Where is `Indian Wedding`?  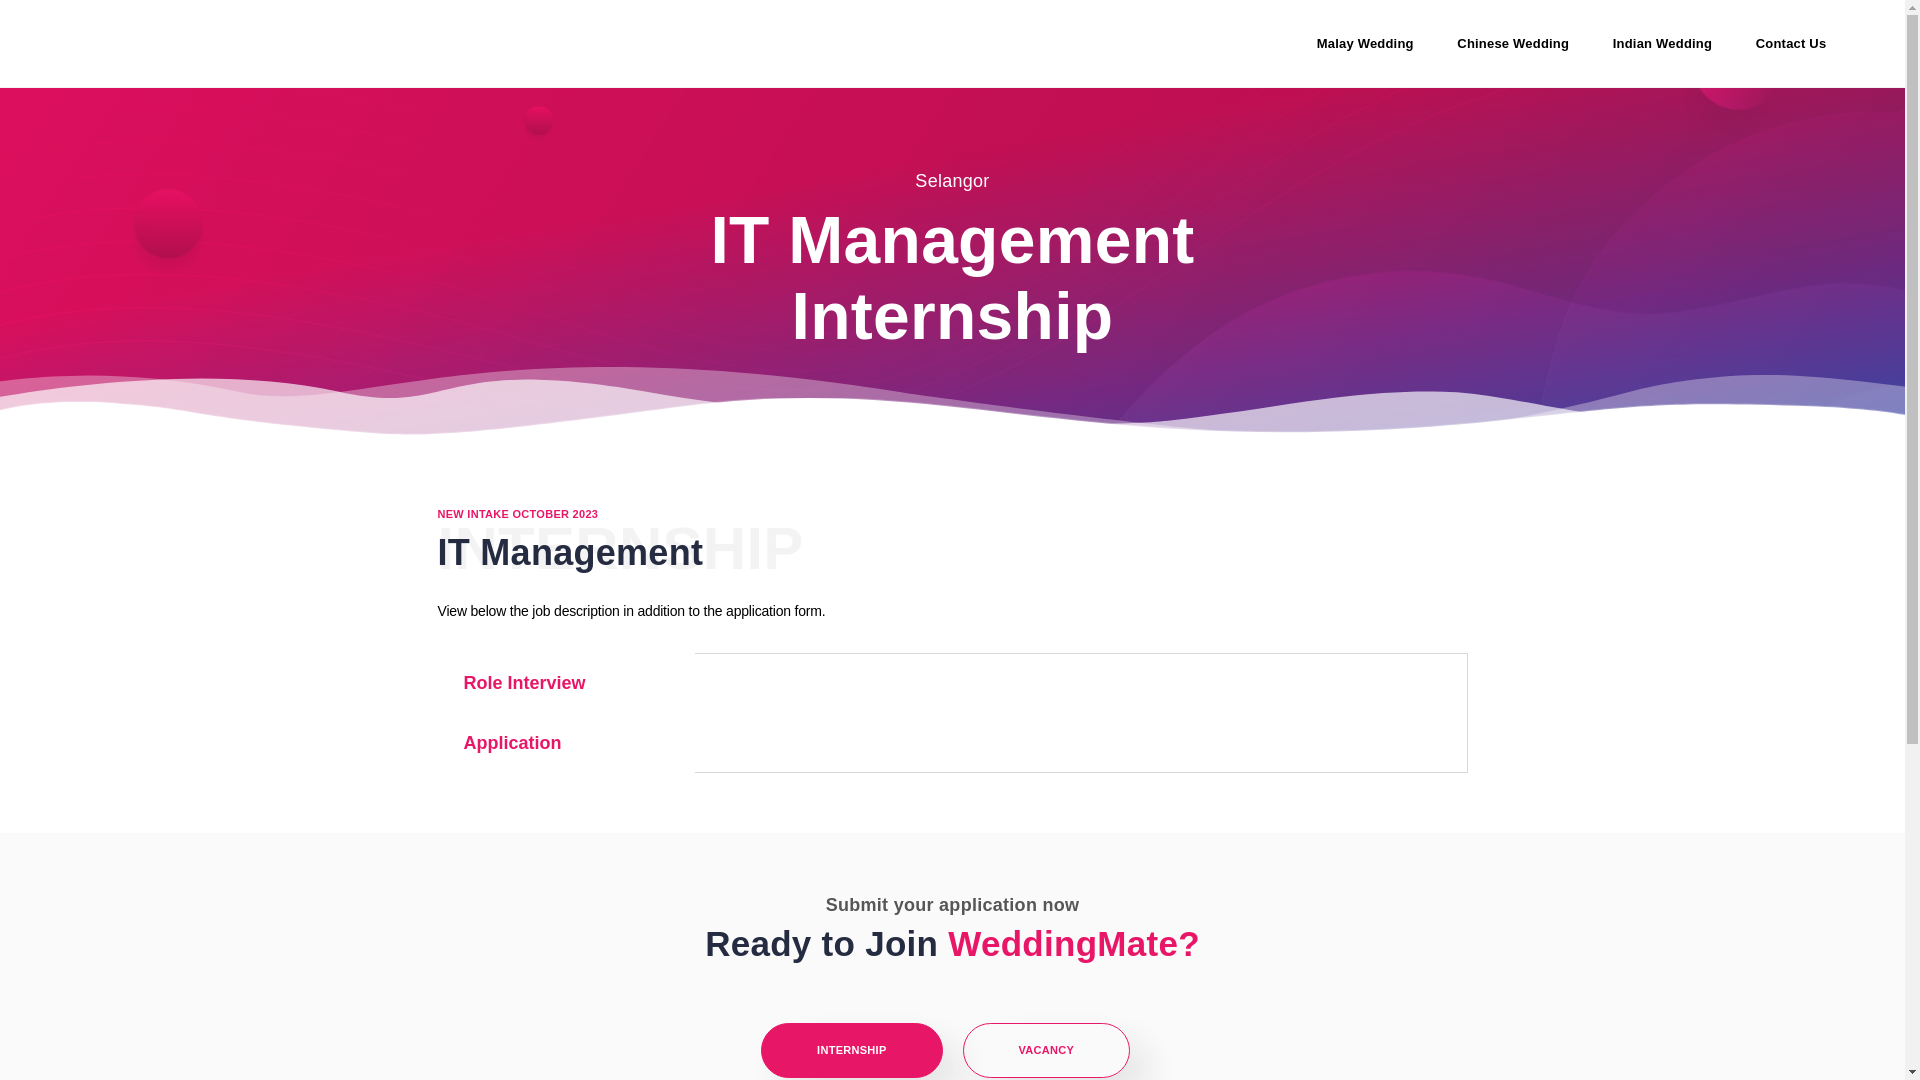
Indian Wedding is located at coordinates (1662, 44).